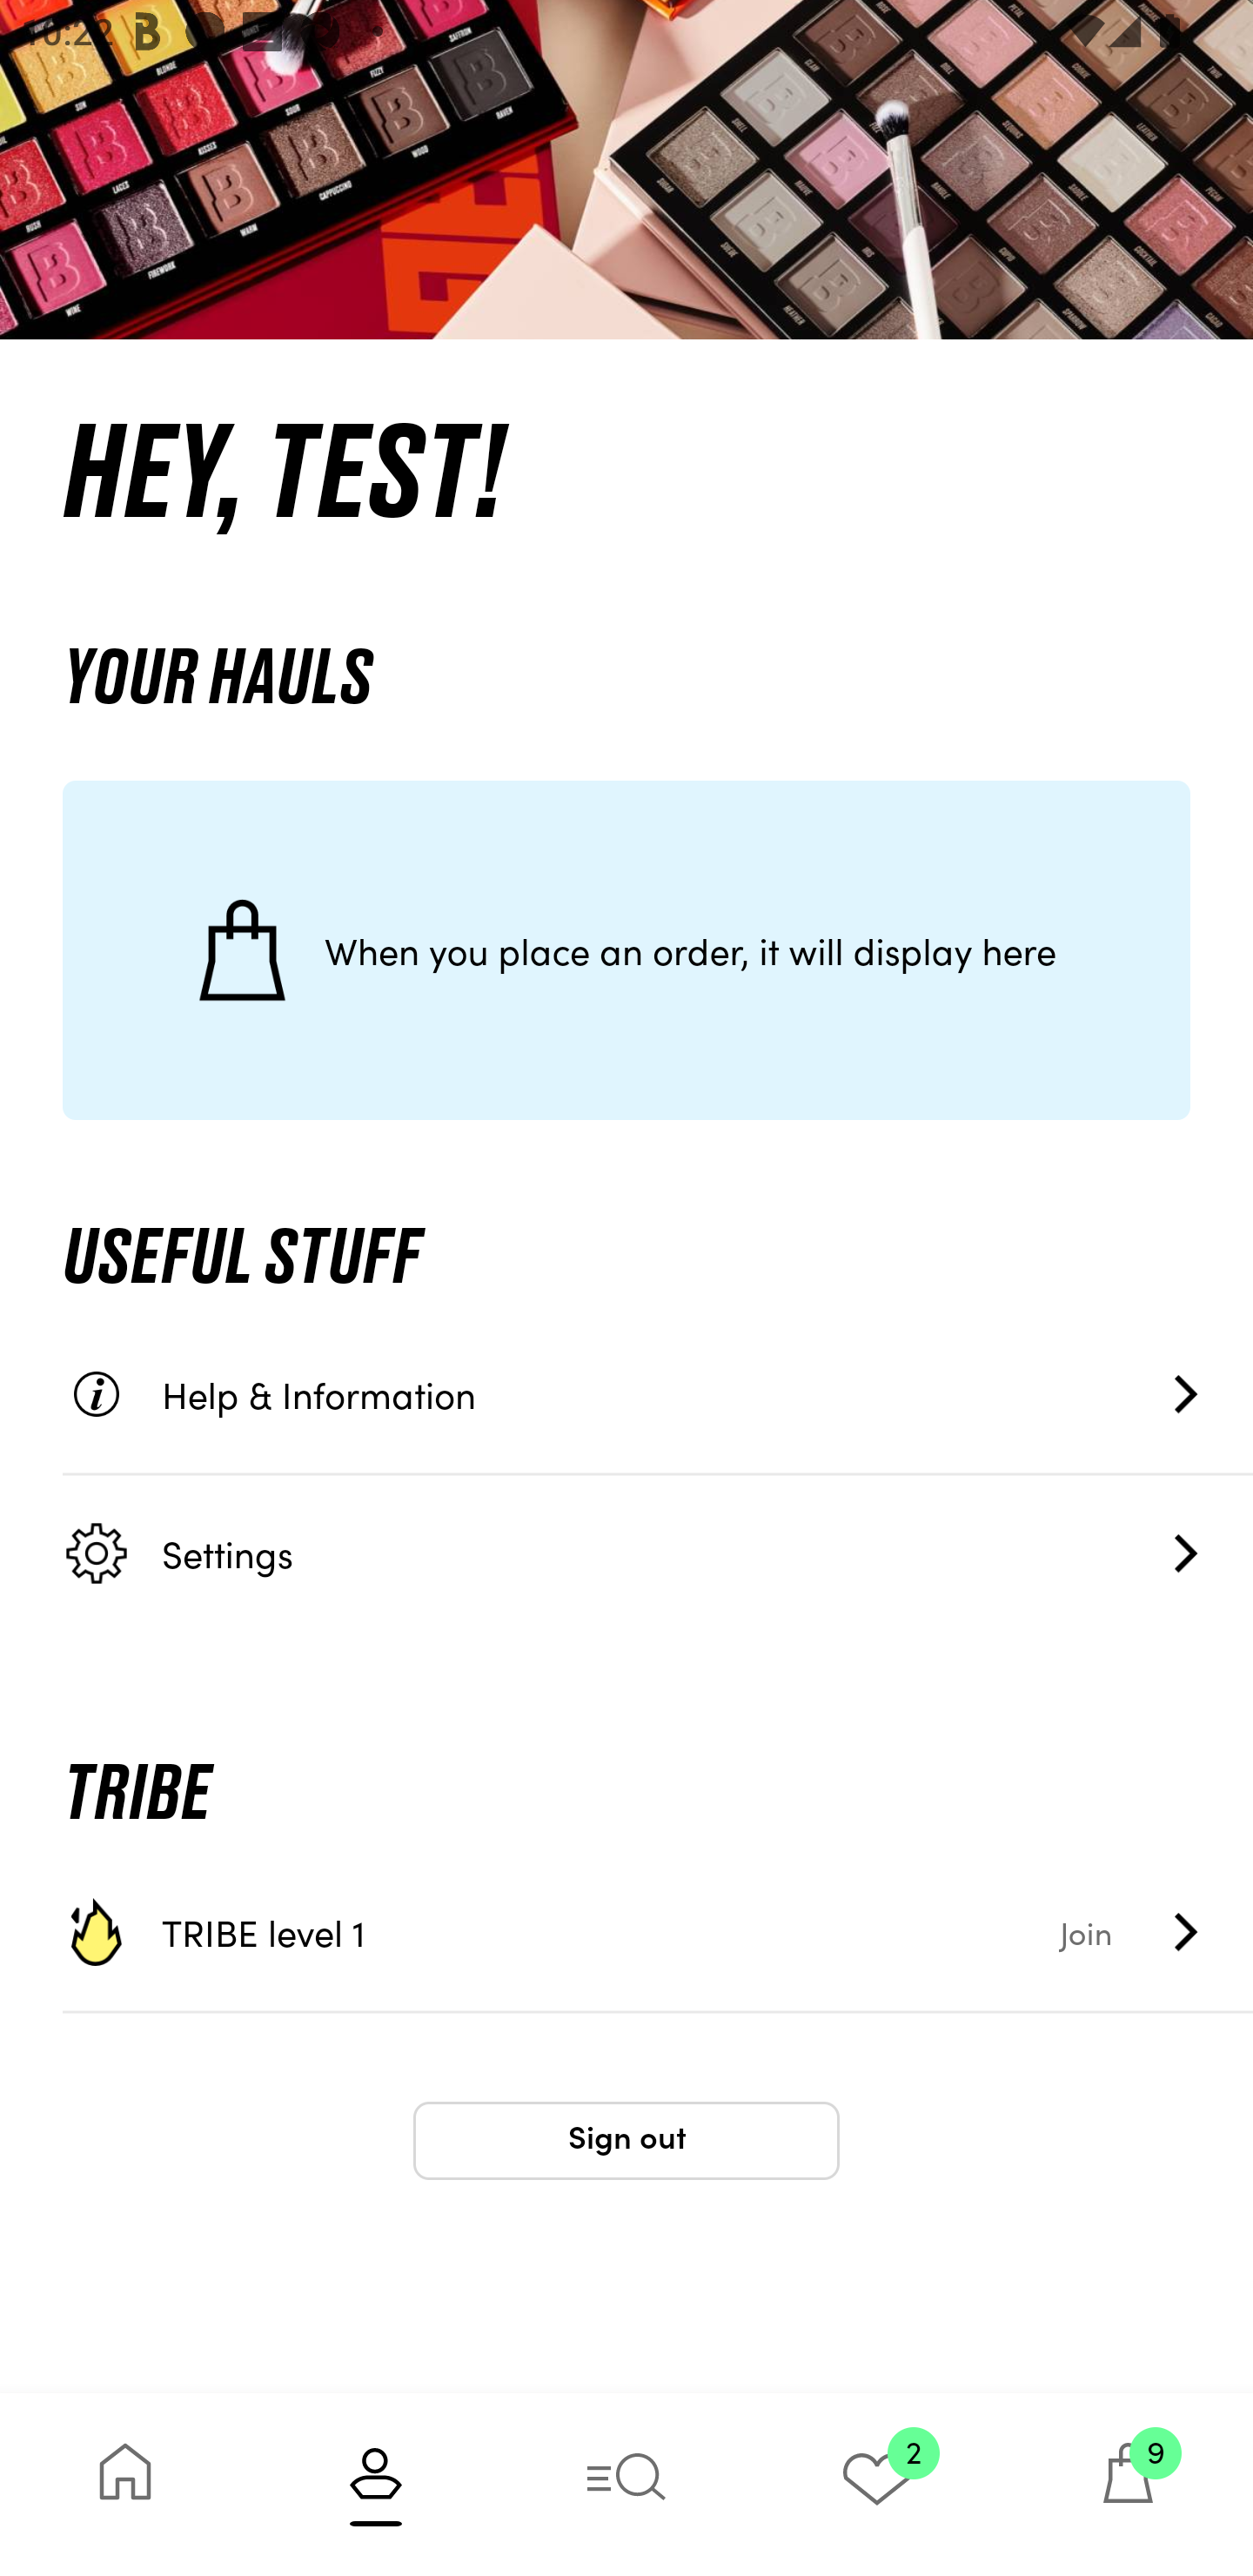  What do you see at coordinates (658, 1553) in the screenshot?
I see `Settings` at bounding box center [658, 1553].